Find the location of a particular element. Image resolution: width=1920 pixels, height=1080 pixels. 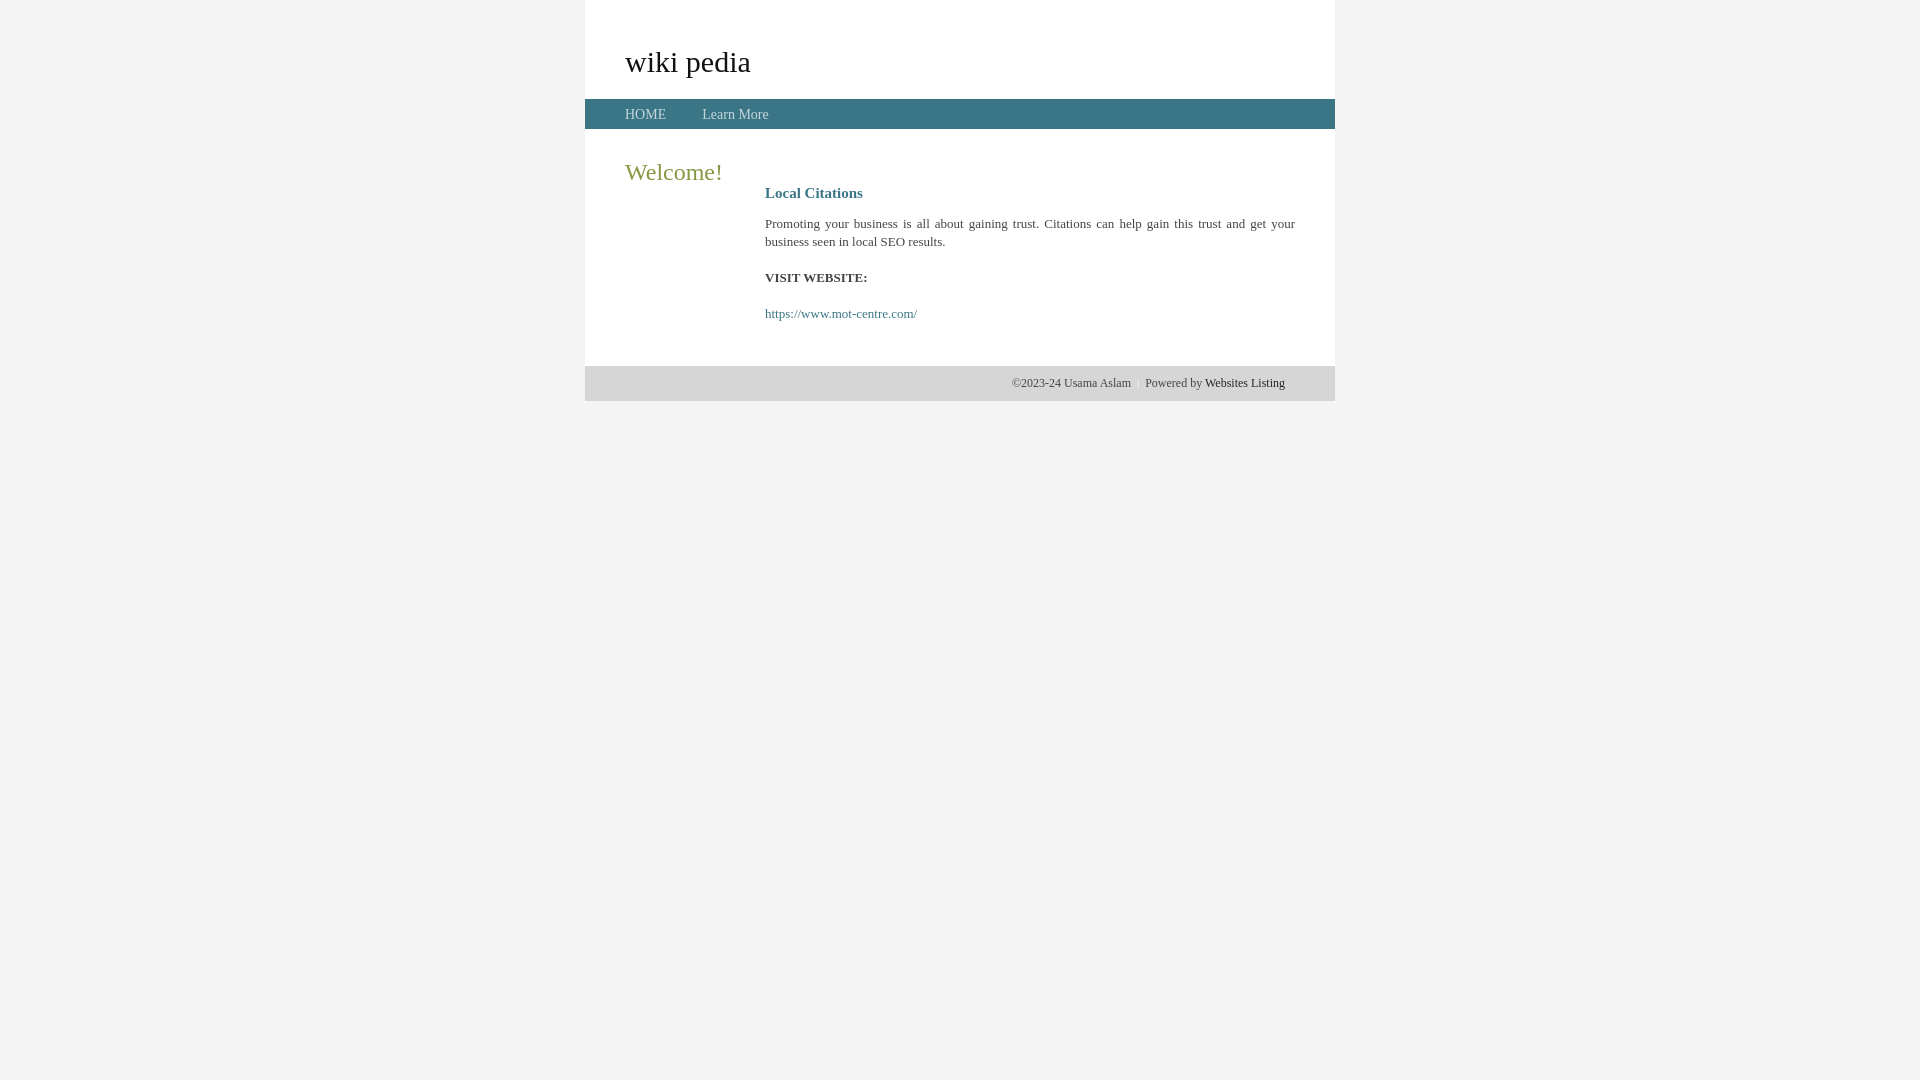

https://www.mot-centre.com/ is located at coordinates (841, 314).